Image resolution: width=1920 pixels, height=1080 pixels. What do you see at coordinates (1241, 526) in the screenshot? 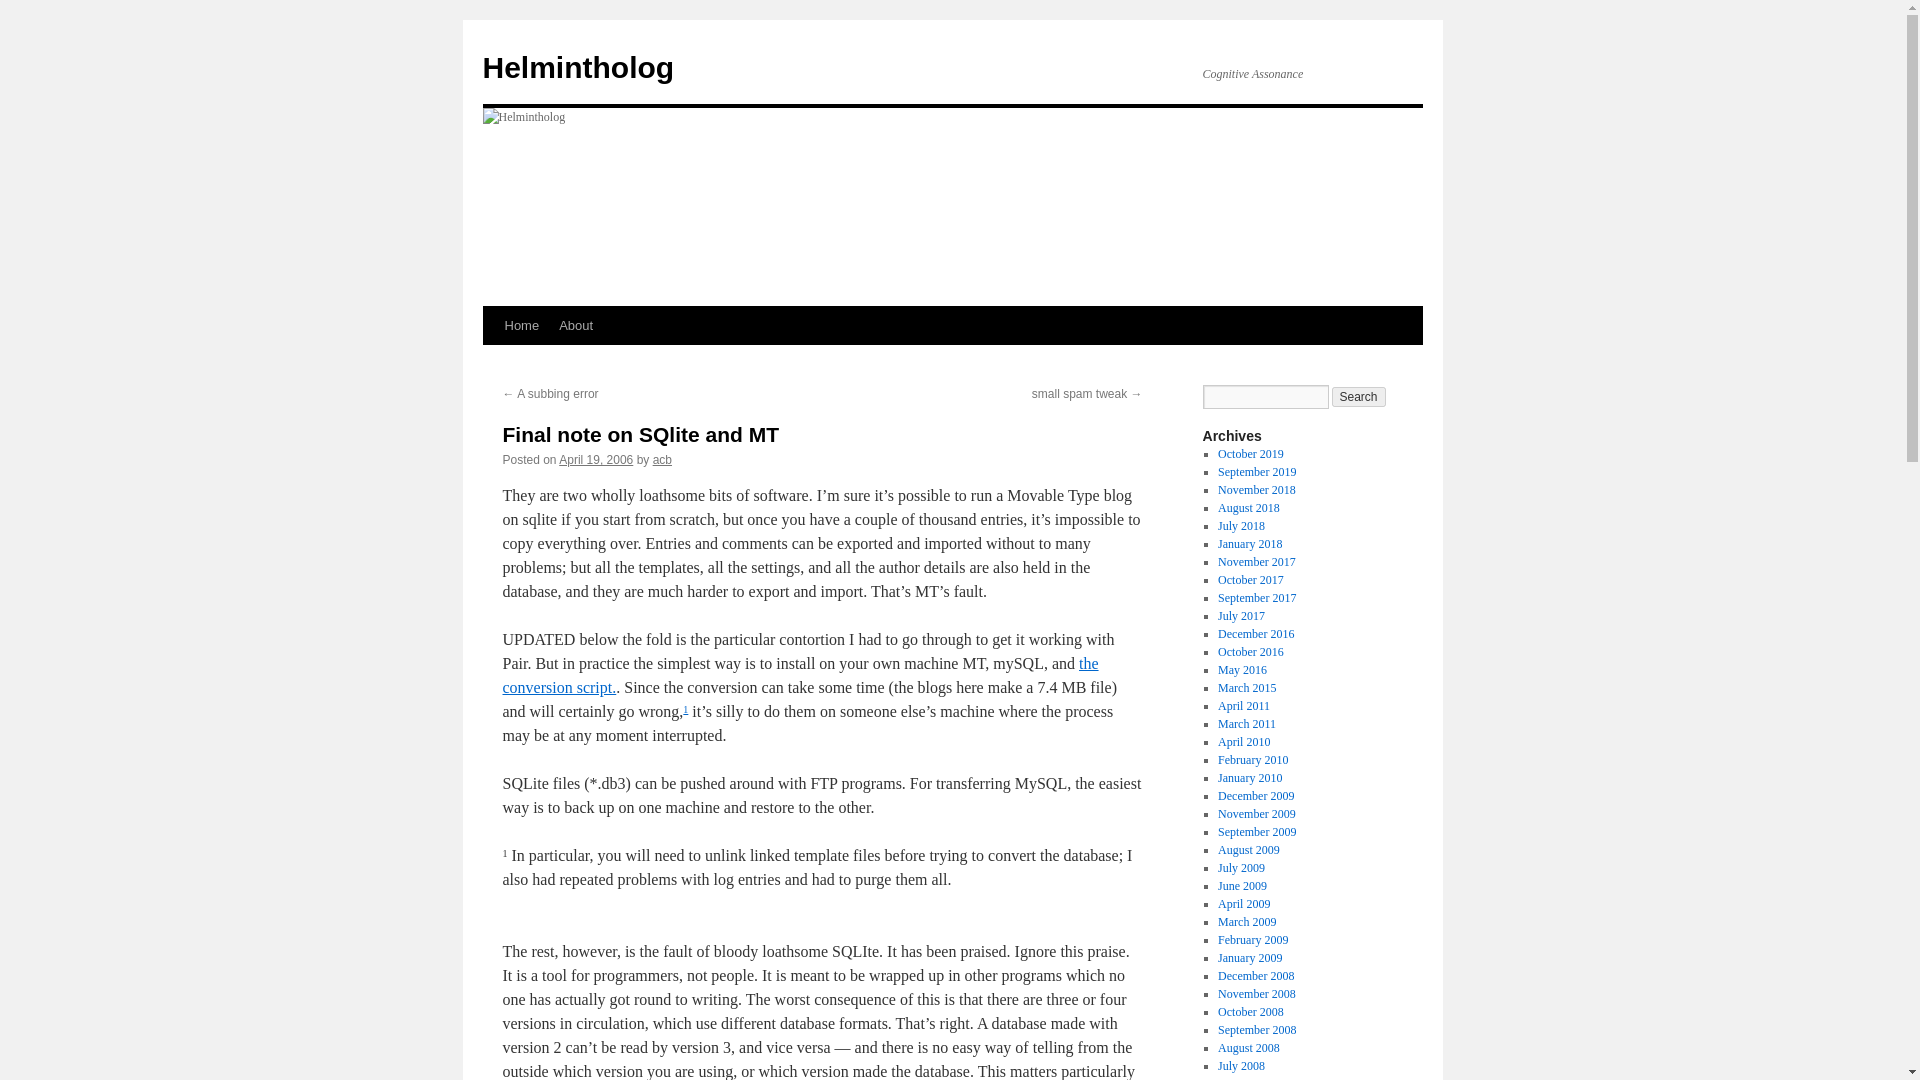
I see `July 2018` at bounding box center [1241, 526].